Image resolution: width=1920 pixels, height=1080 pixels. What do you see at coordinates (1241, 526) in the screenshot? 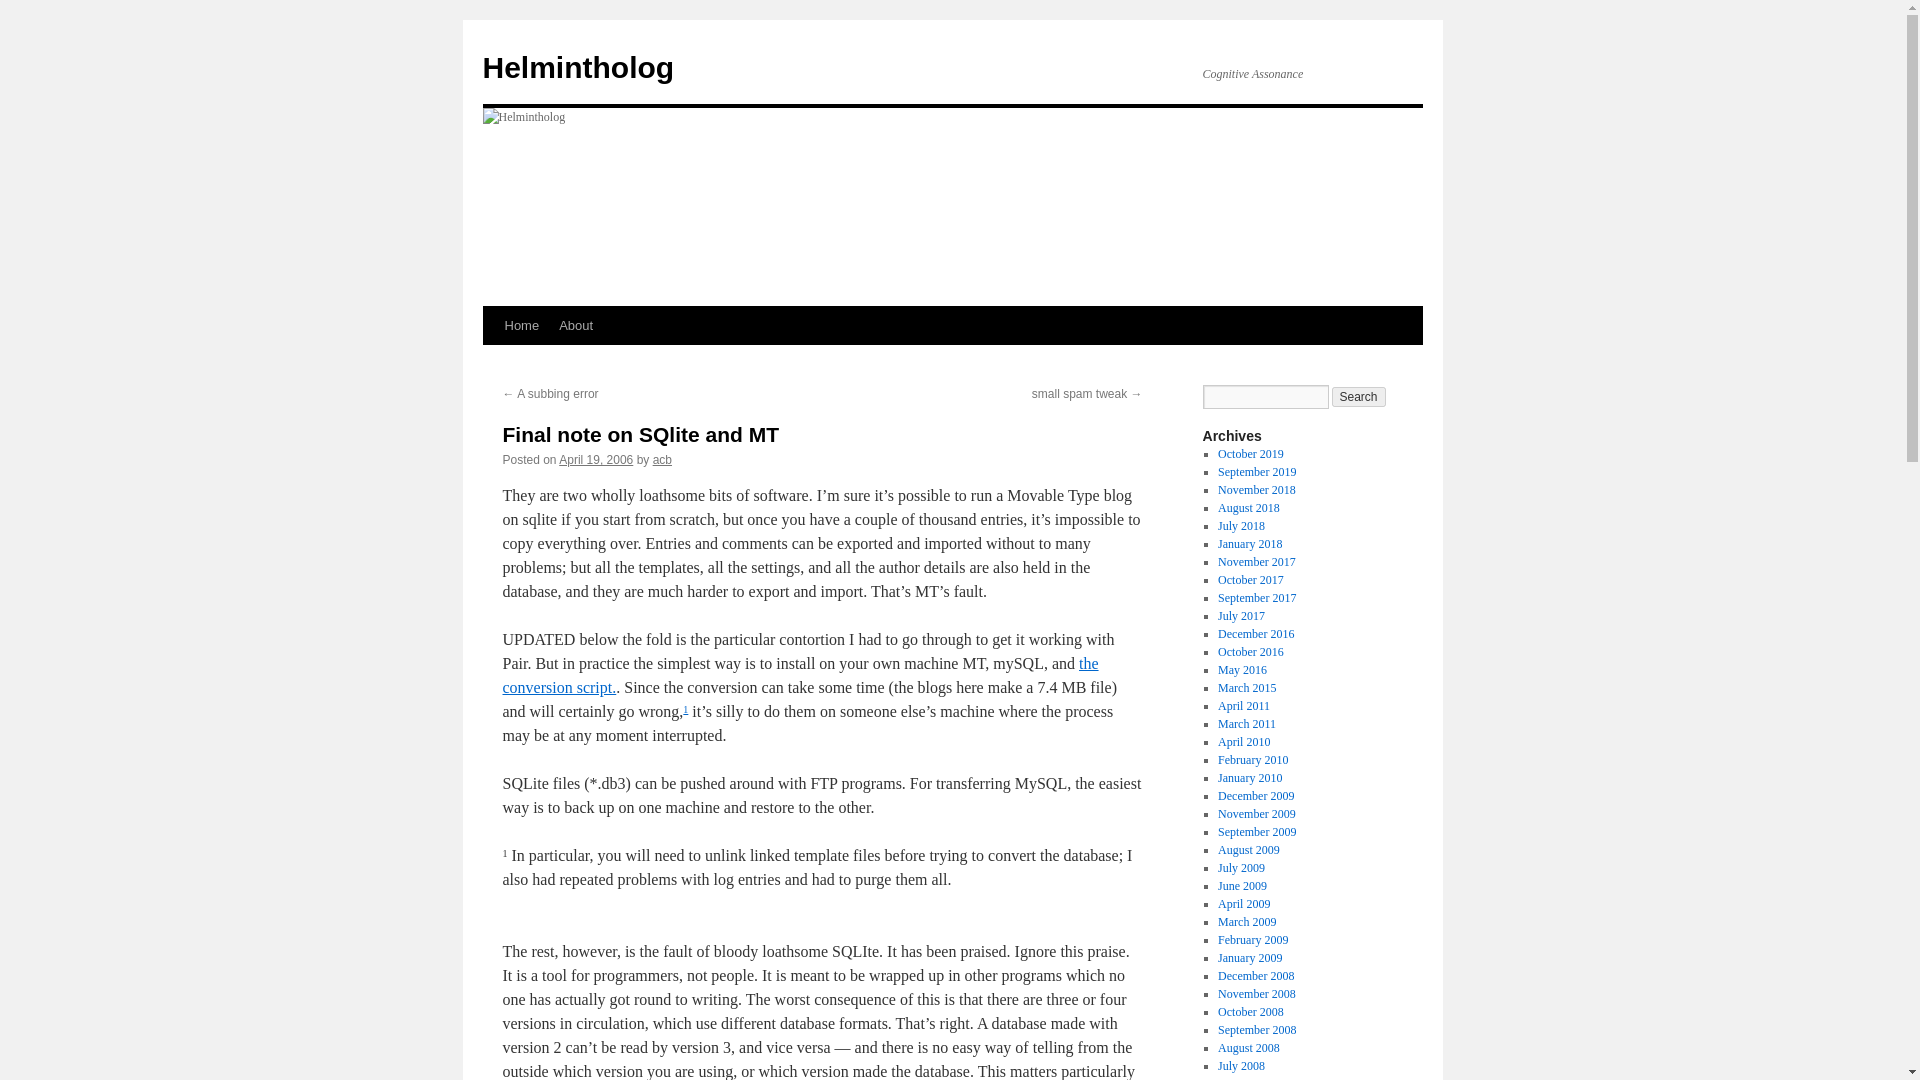
I see `July 2018` at bounding box center [1241, 526].